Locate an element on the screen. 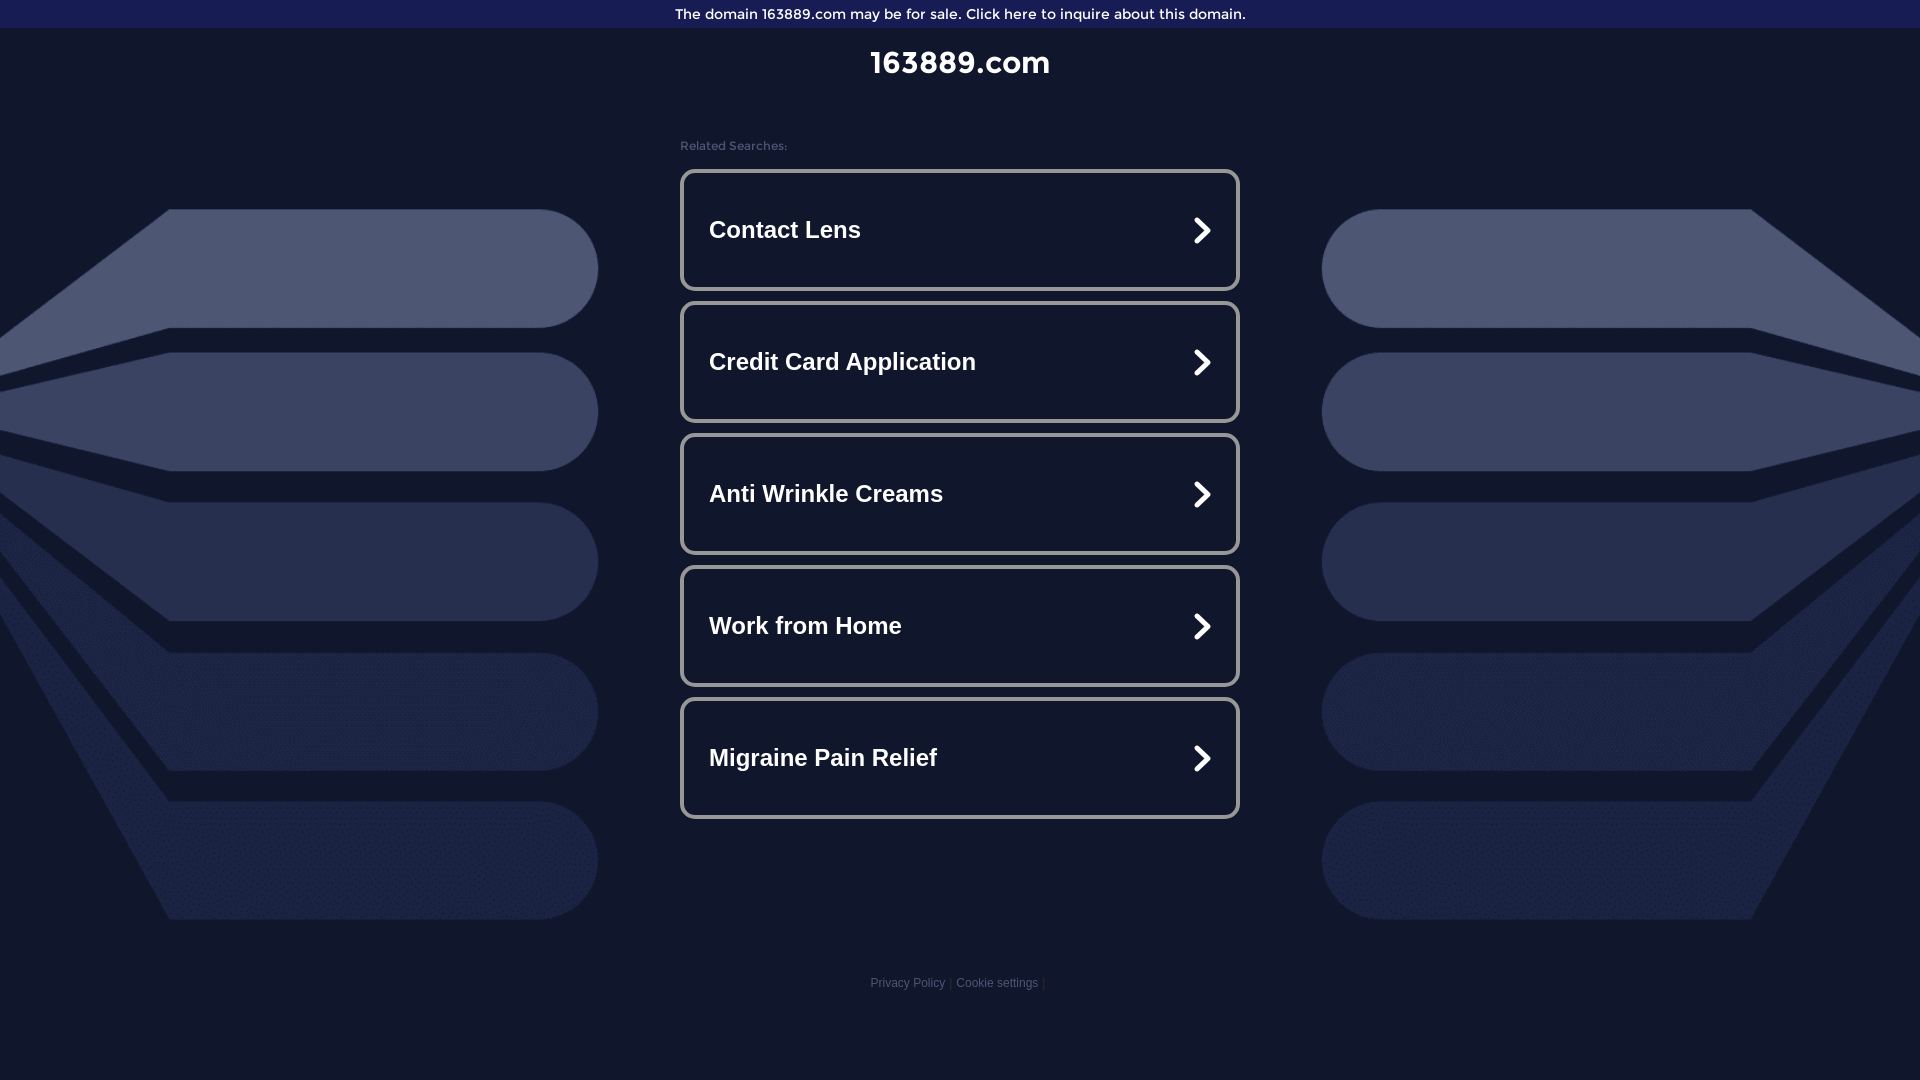  Anti Wrinkle Creams is located at coordinates (960, 494).